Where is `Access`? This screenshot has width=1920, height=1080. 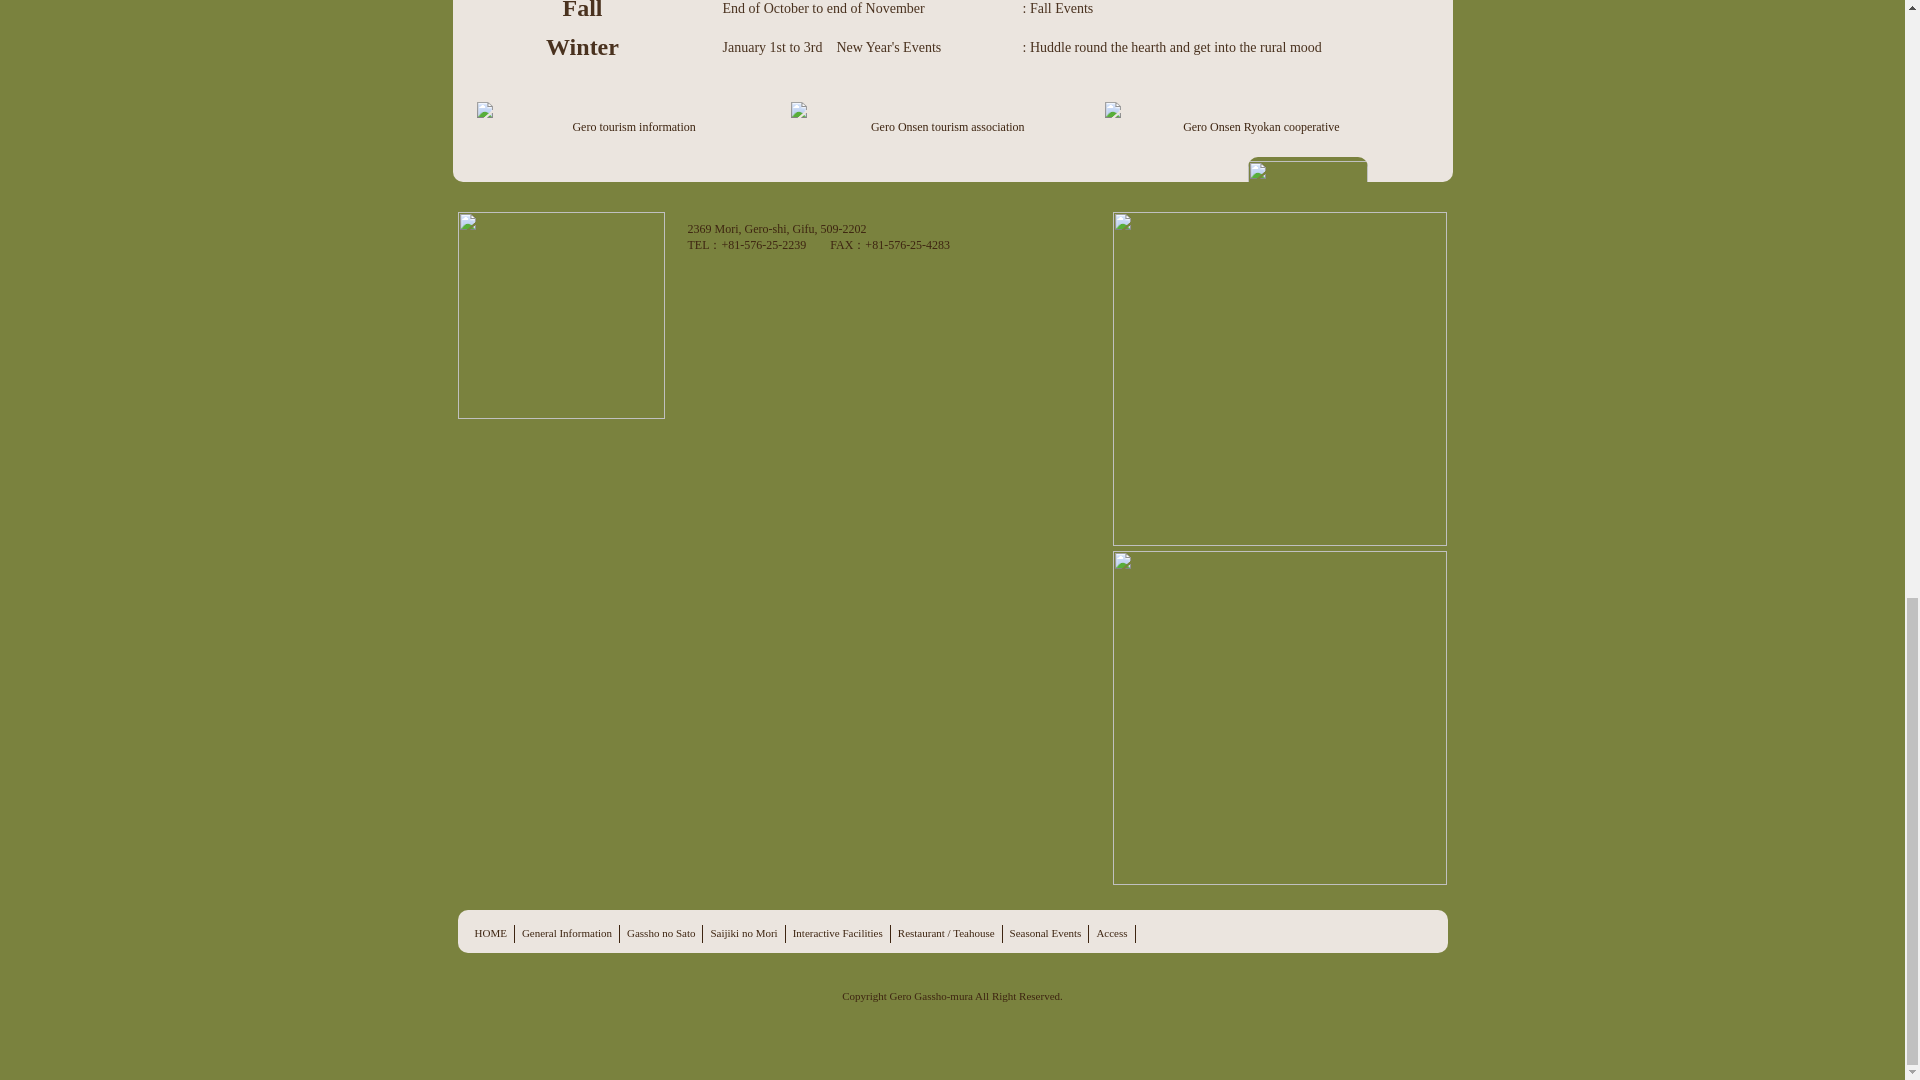
Access is located at coordinates (1112, 932).